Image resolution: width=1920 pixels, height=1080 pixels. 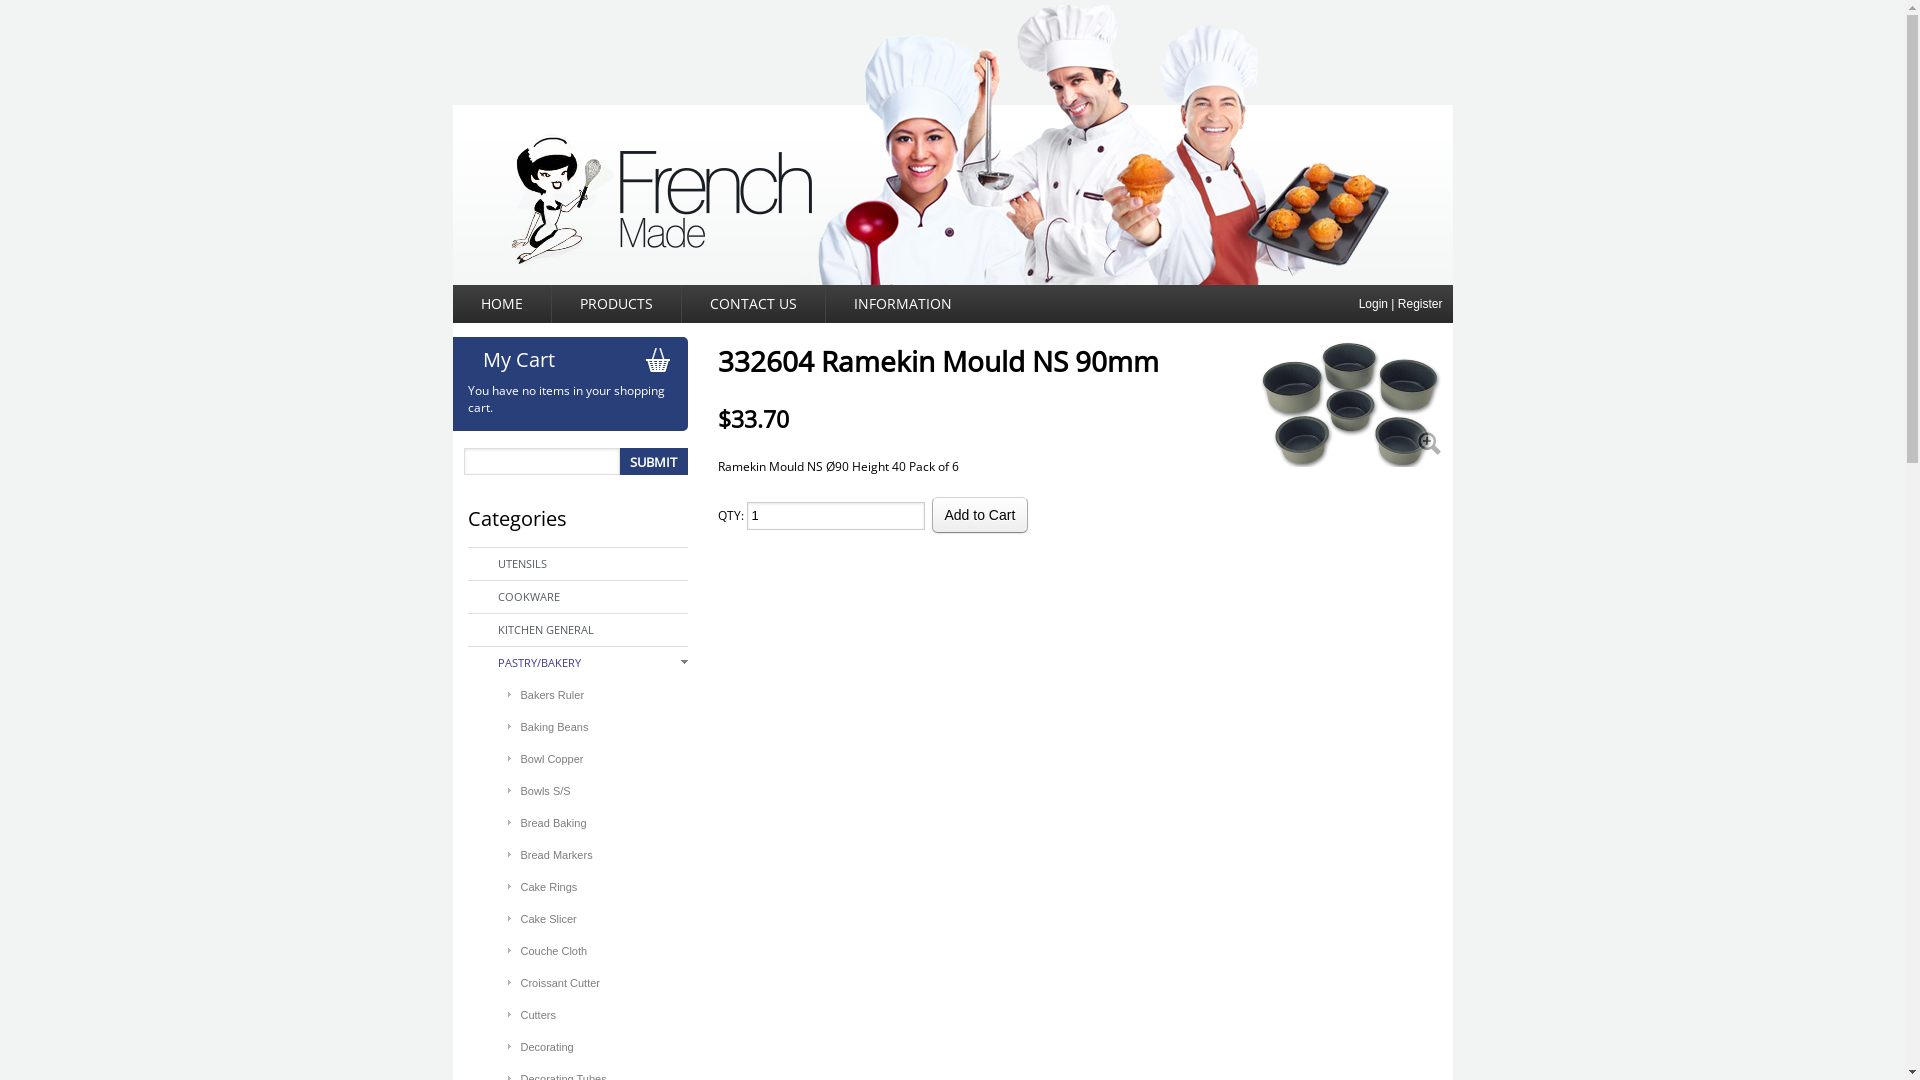 I want to click on Bread Markers, so click(x=604, y=855).